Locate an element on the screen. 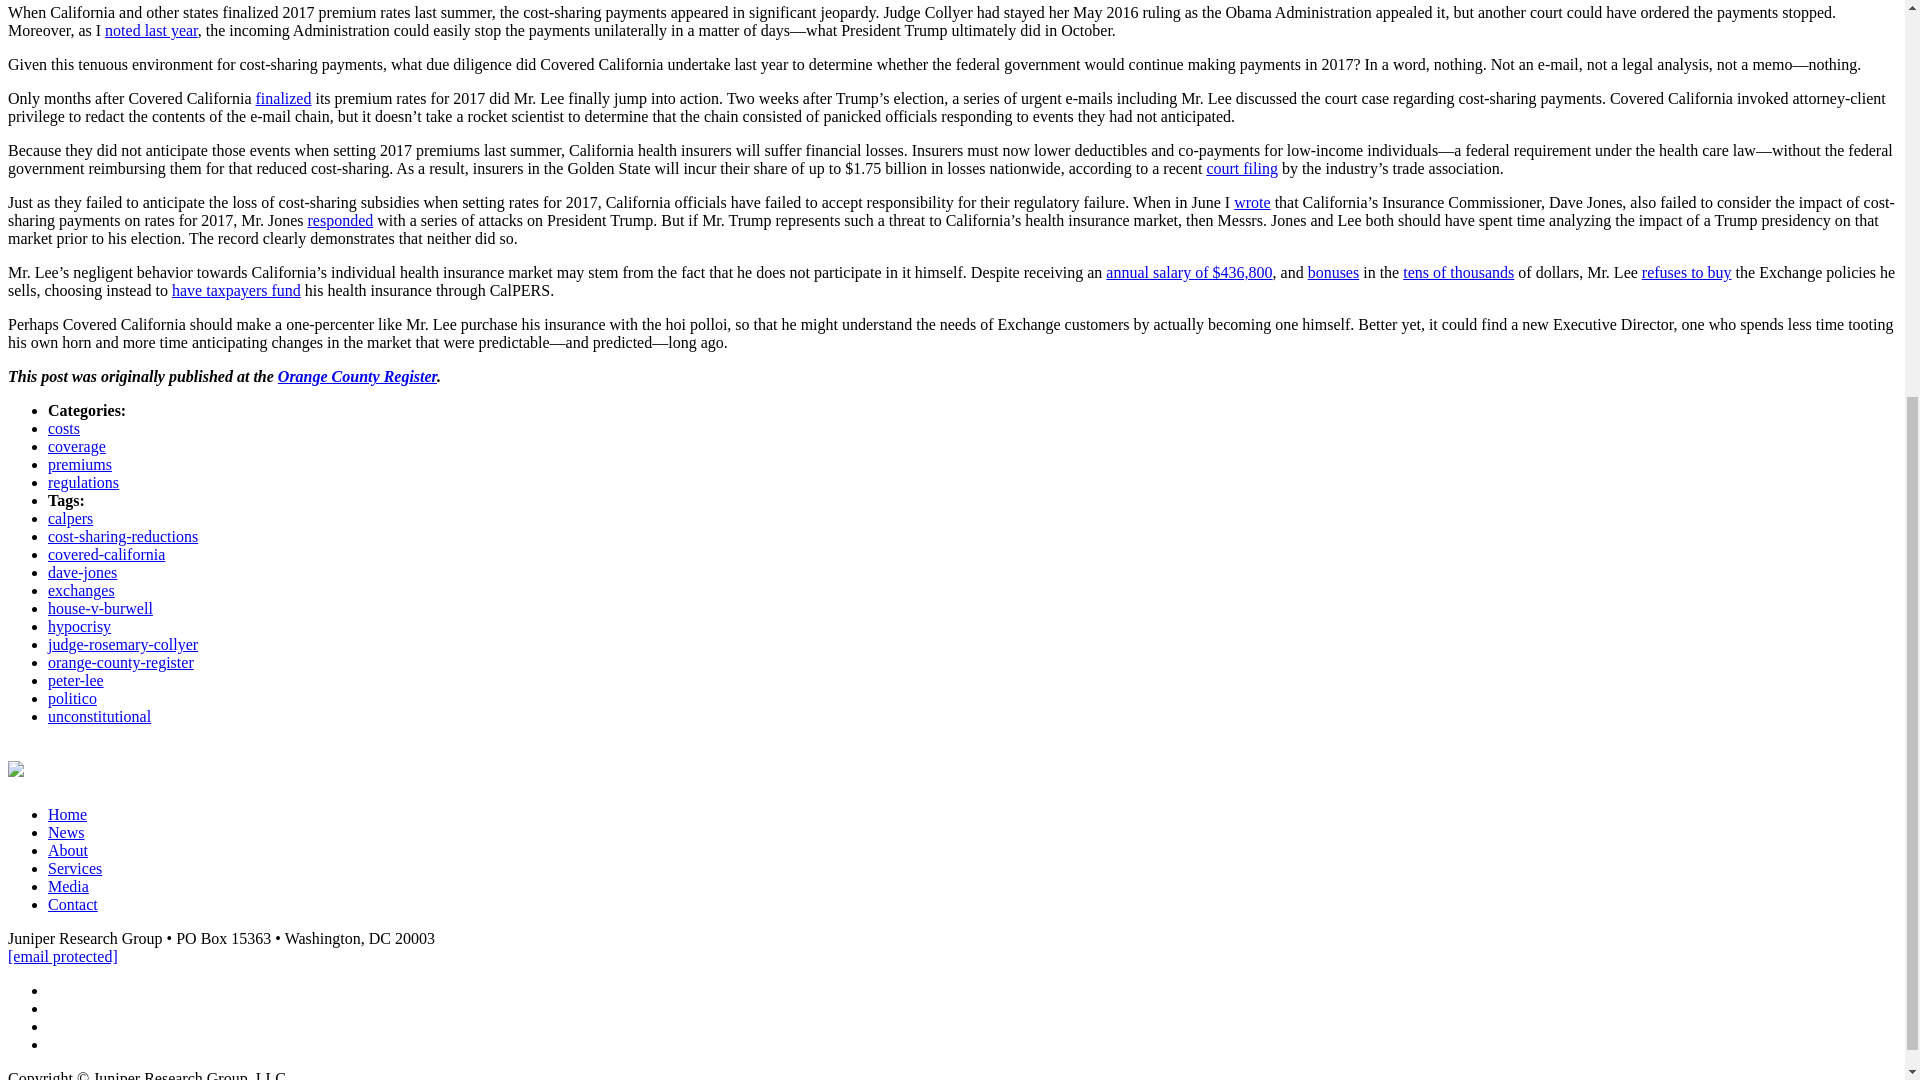  covered-california is located at coordinates (106, 554).